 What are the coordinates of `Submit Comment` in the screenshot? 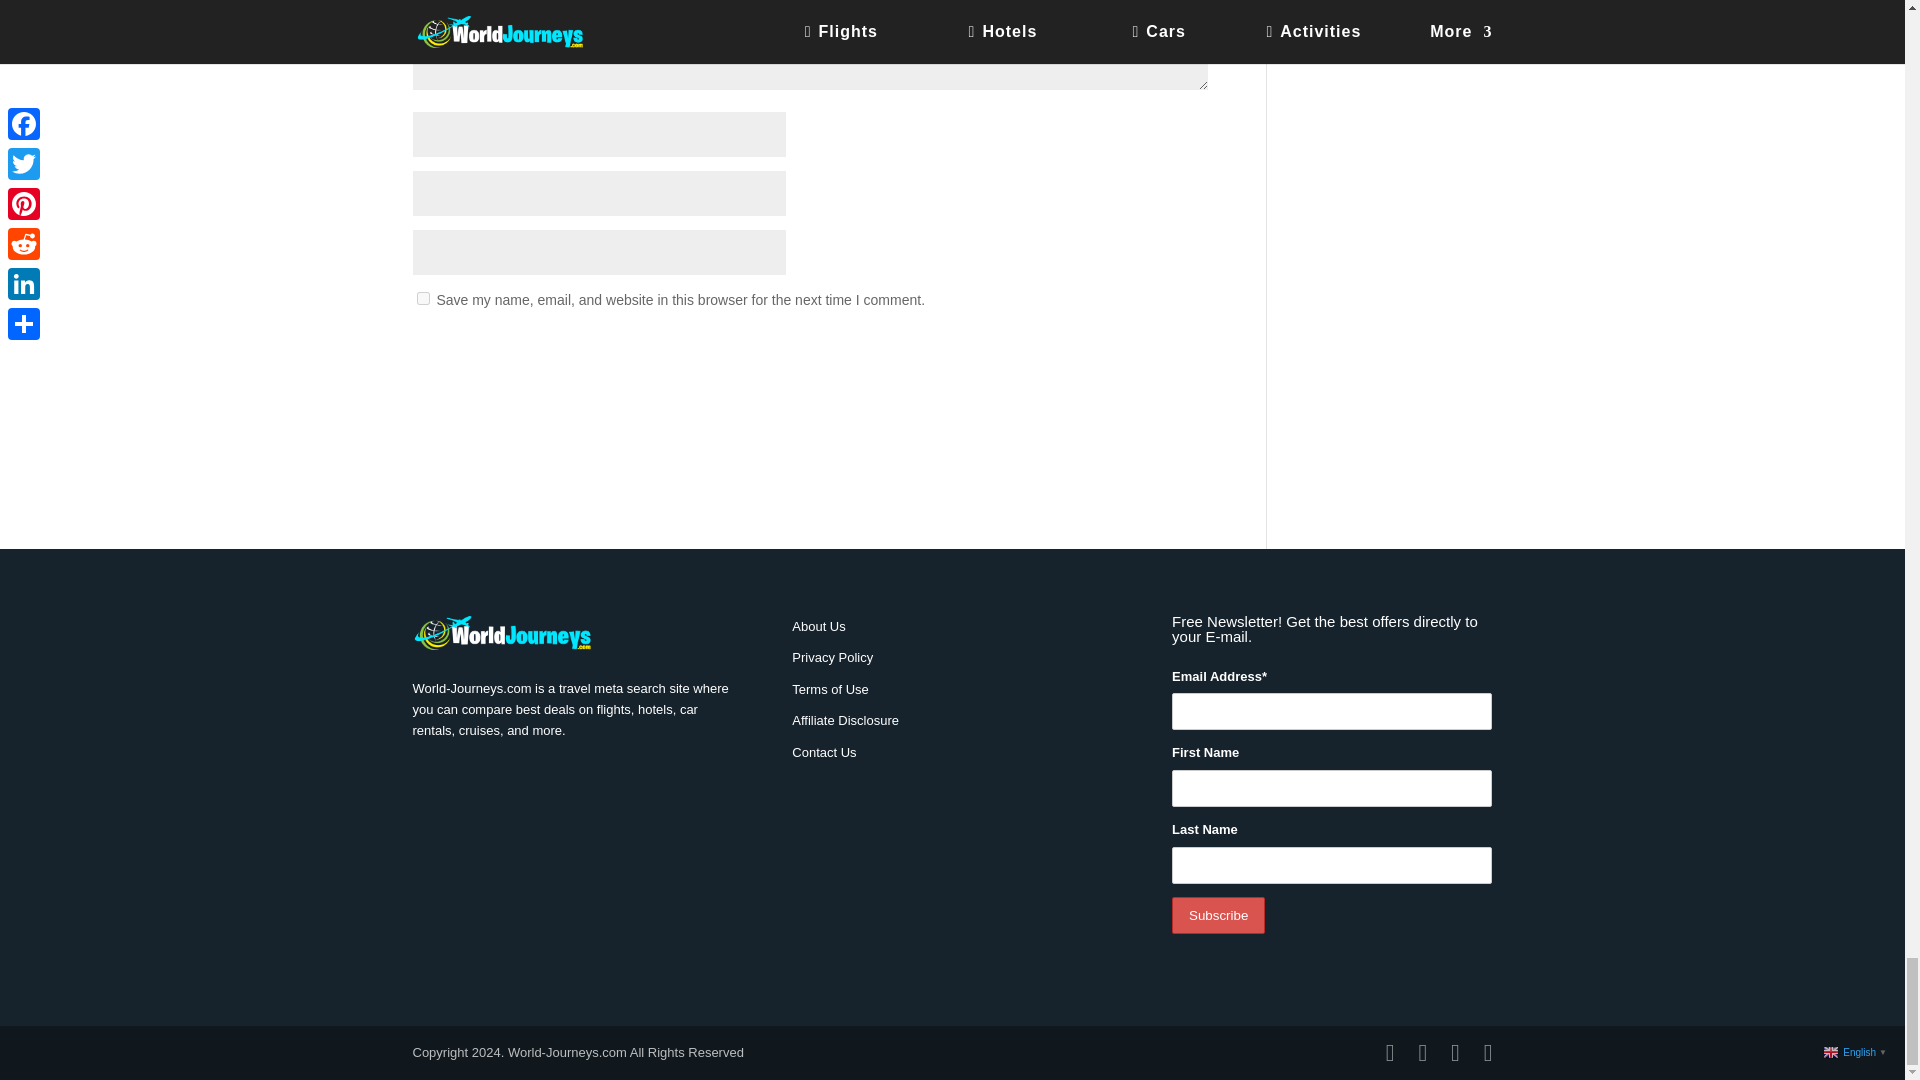 It's located at (1108, 352).